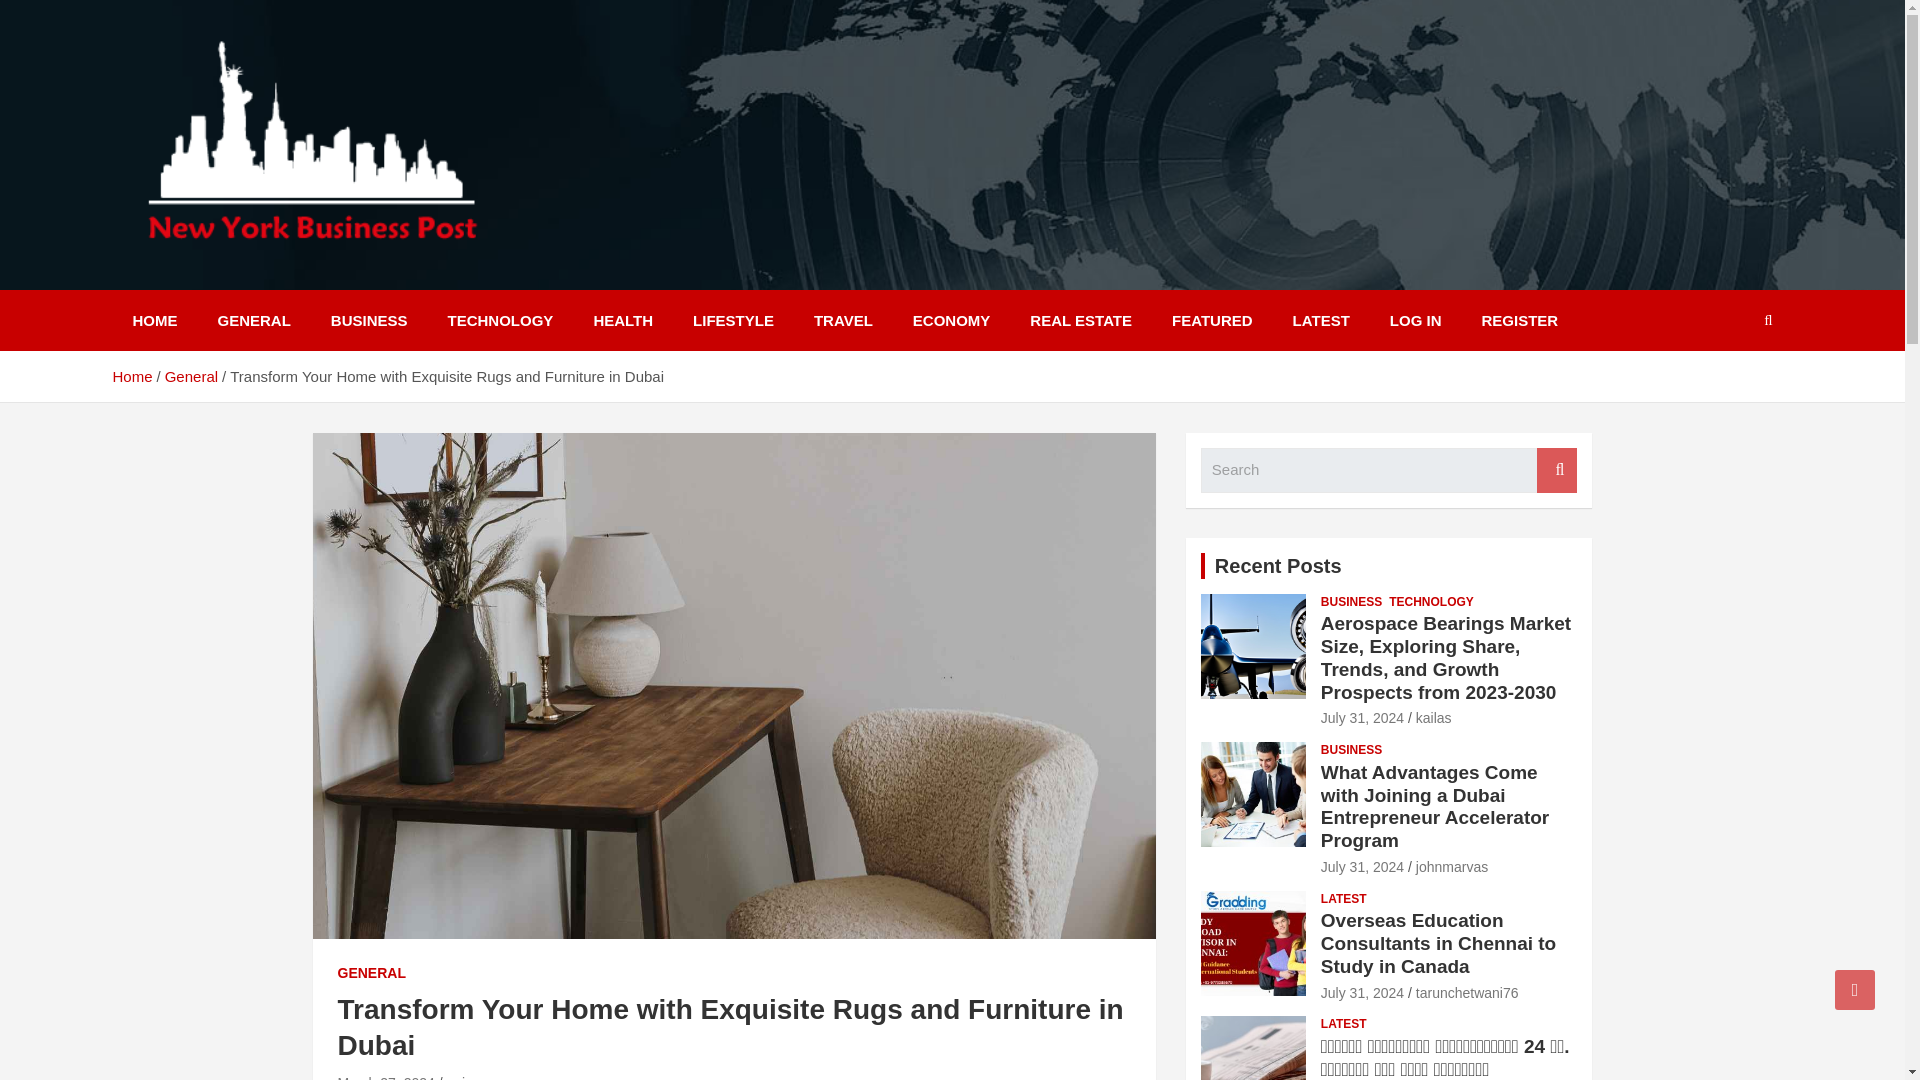 This screenshot has height=1080, width=1920. Describe the element at coordinates (458, 1077) in the screenshot. I see `uois` at that location.